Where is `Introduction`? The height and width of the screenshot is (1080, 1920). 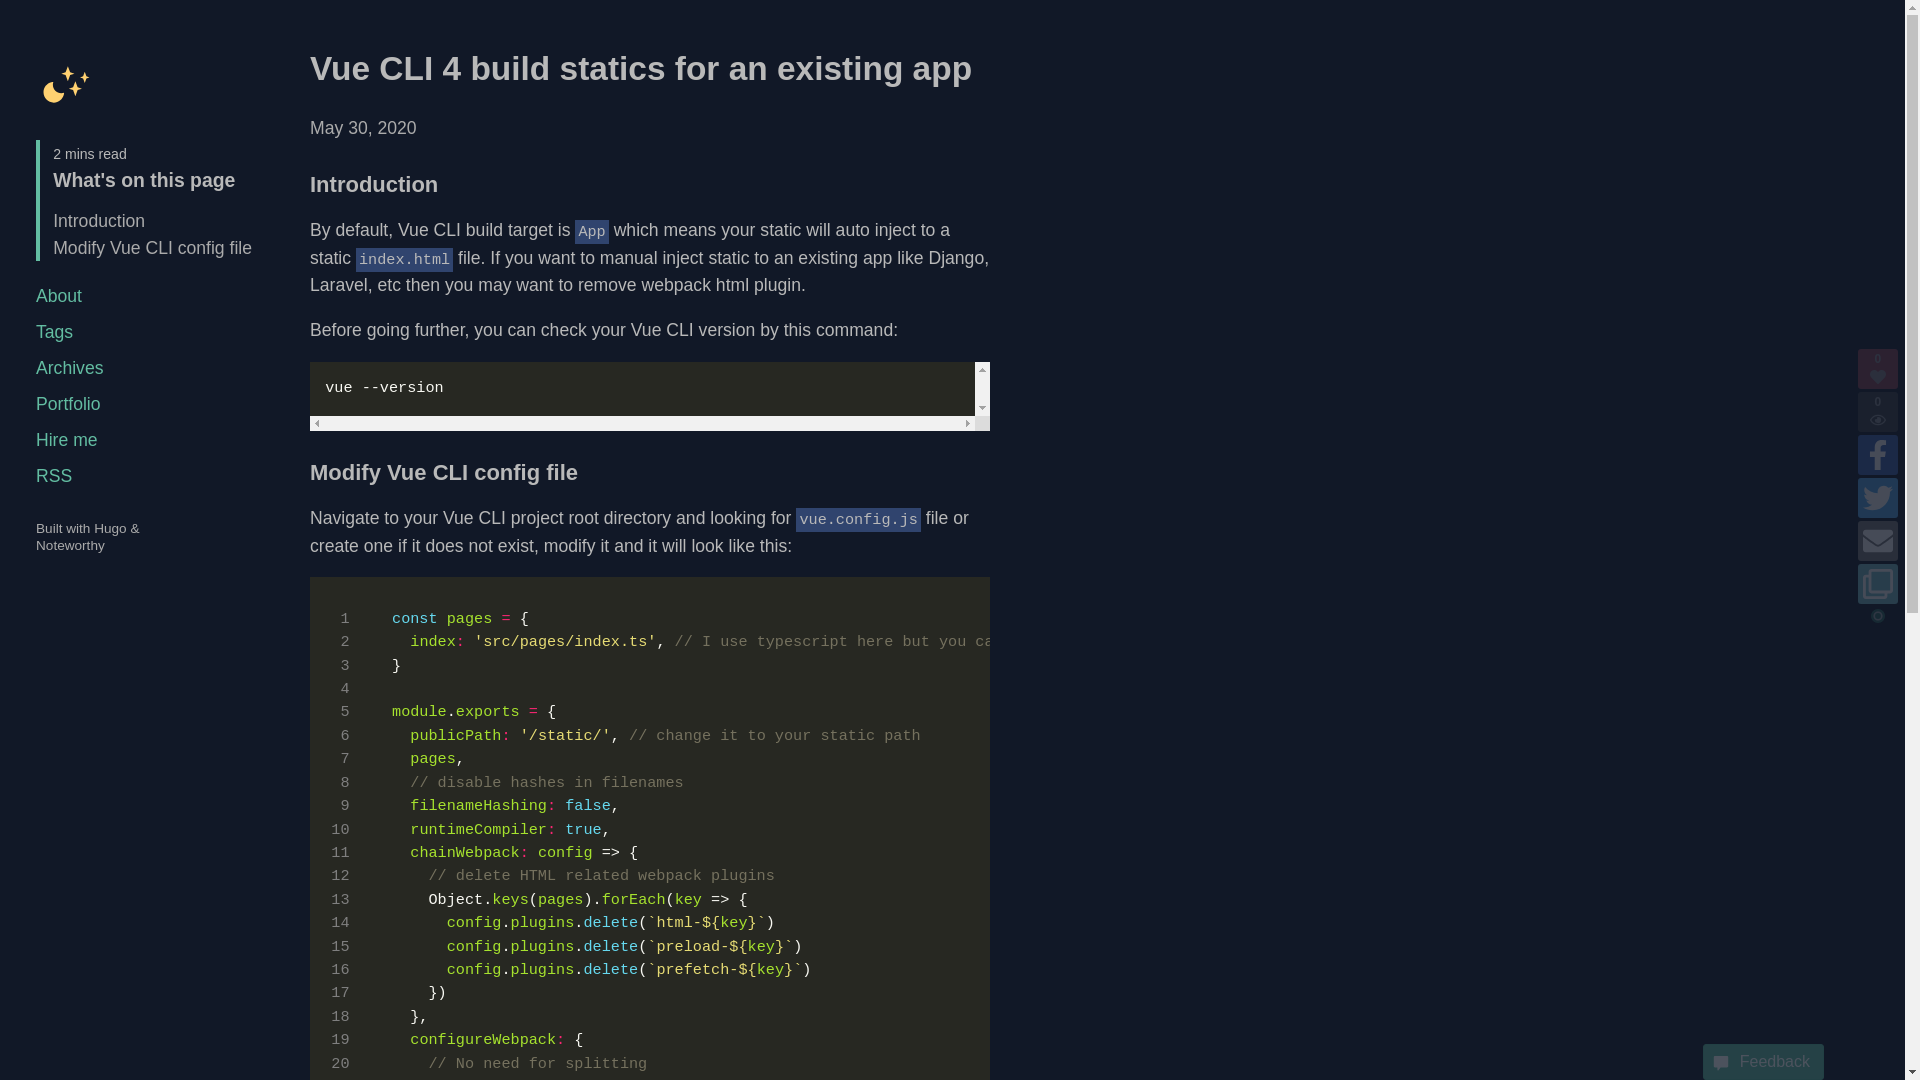 Introduction is located at coordinates (99, 220).